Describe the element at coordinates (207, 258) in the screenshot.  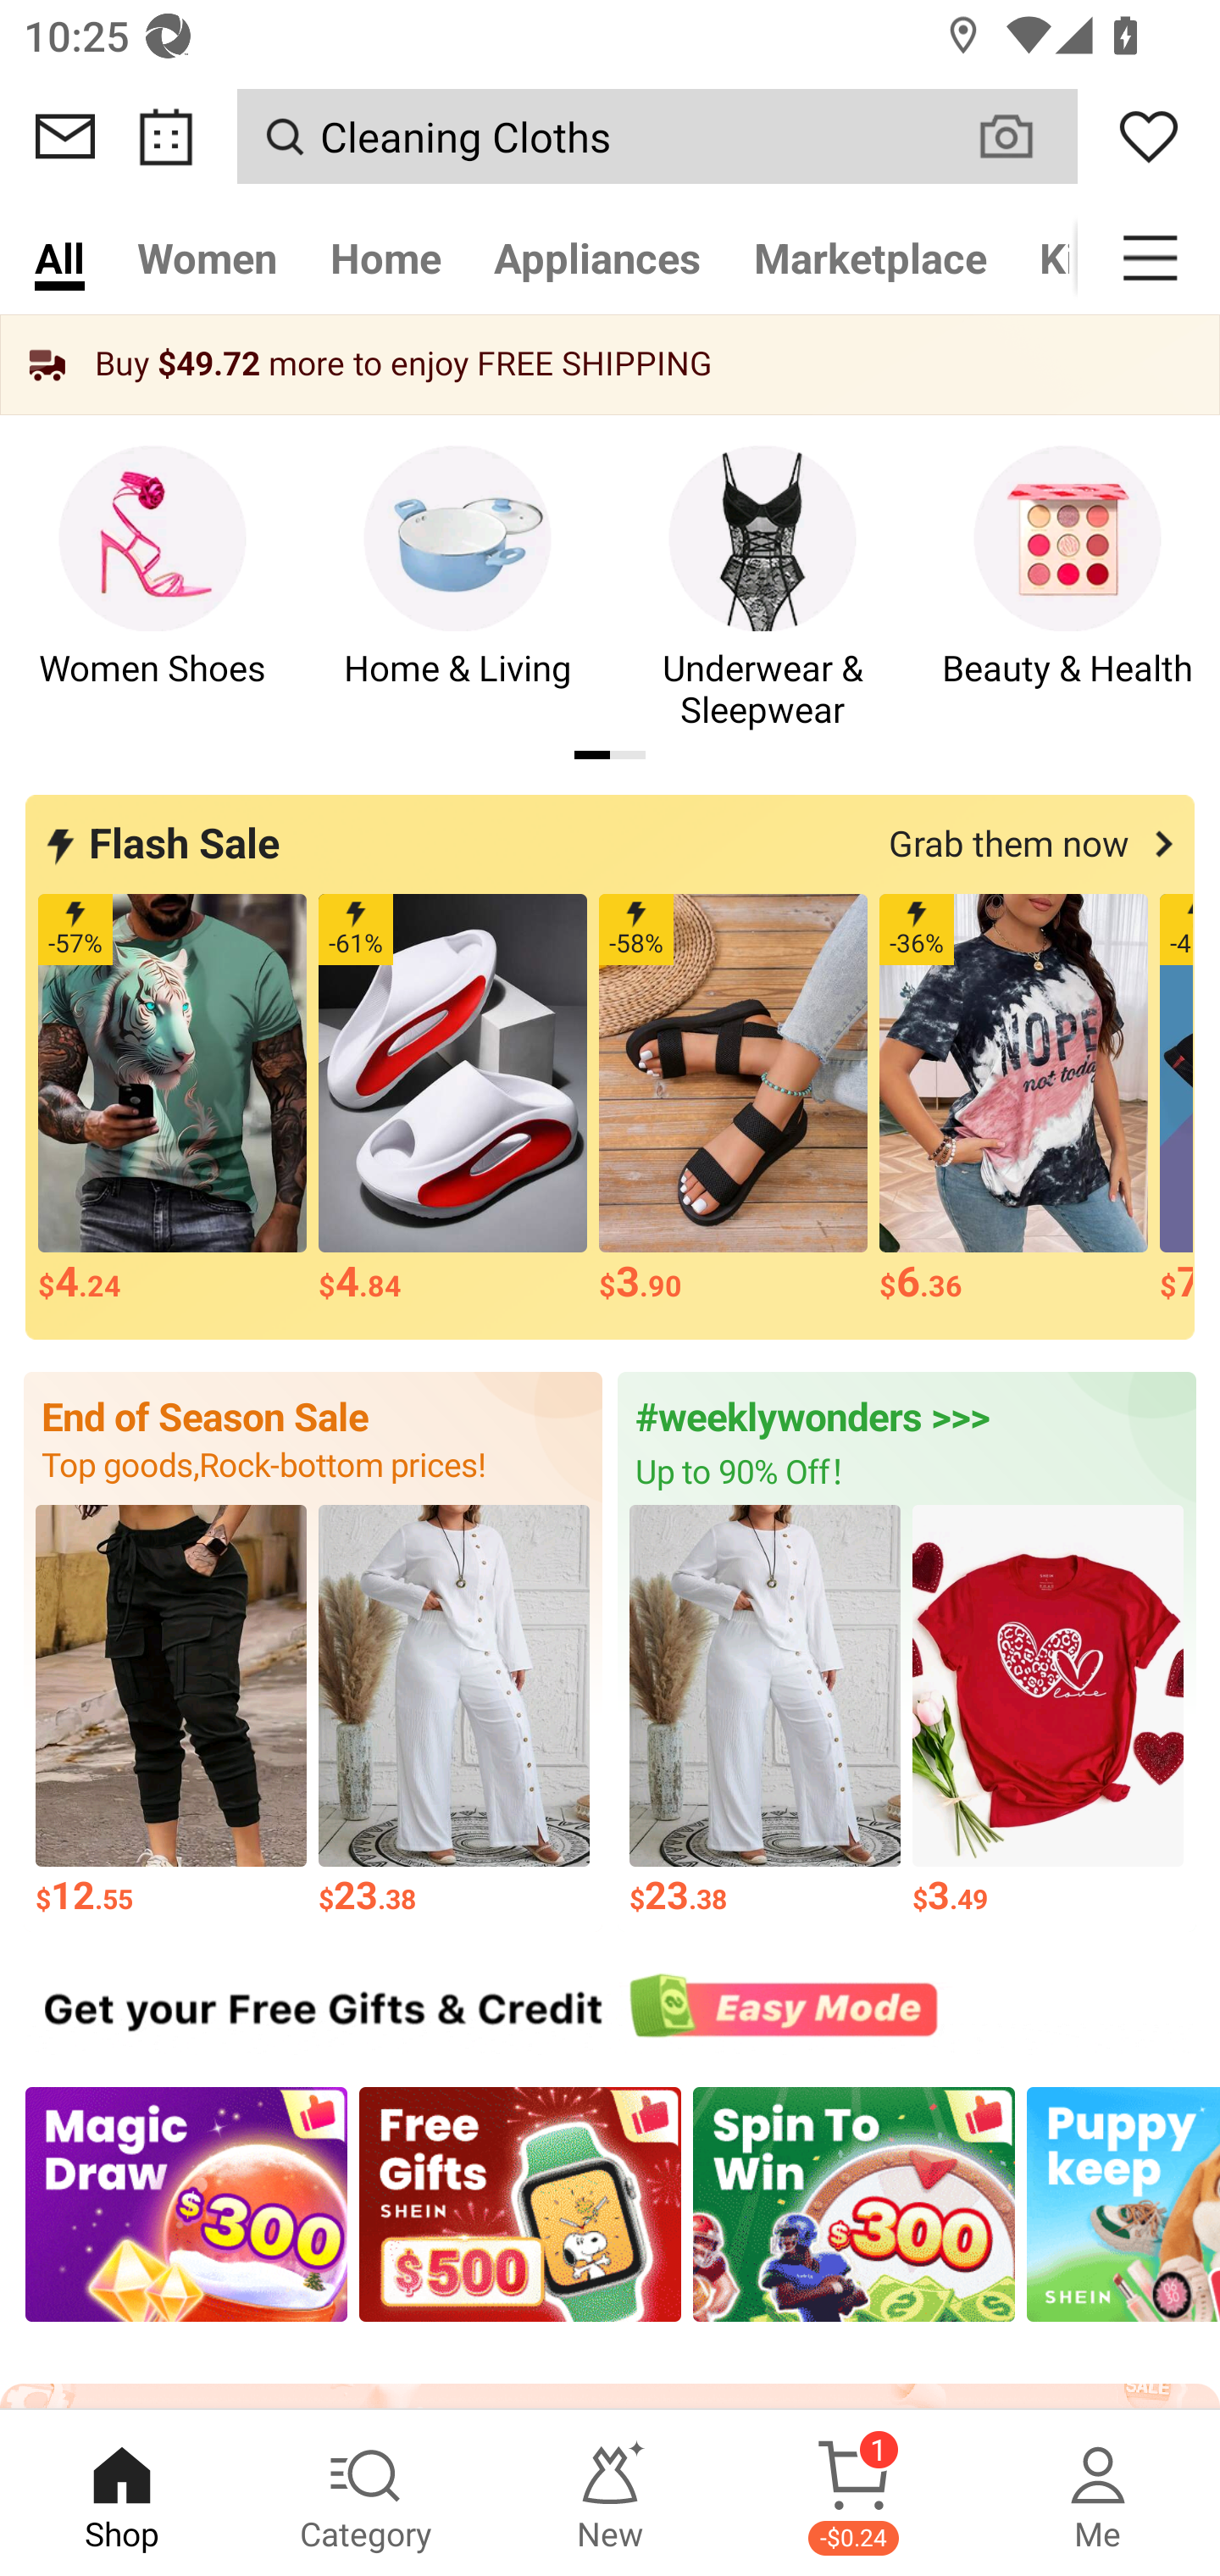
I see `Women` at that location.